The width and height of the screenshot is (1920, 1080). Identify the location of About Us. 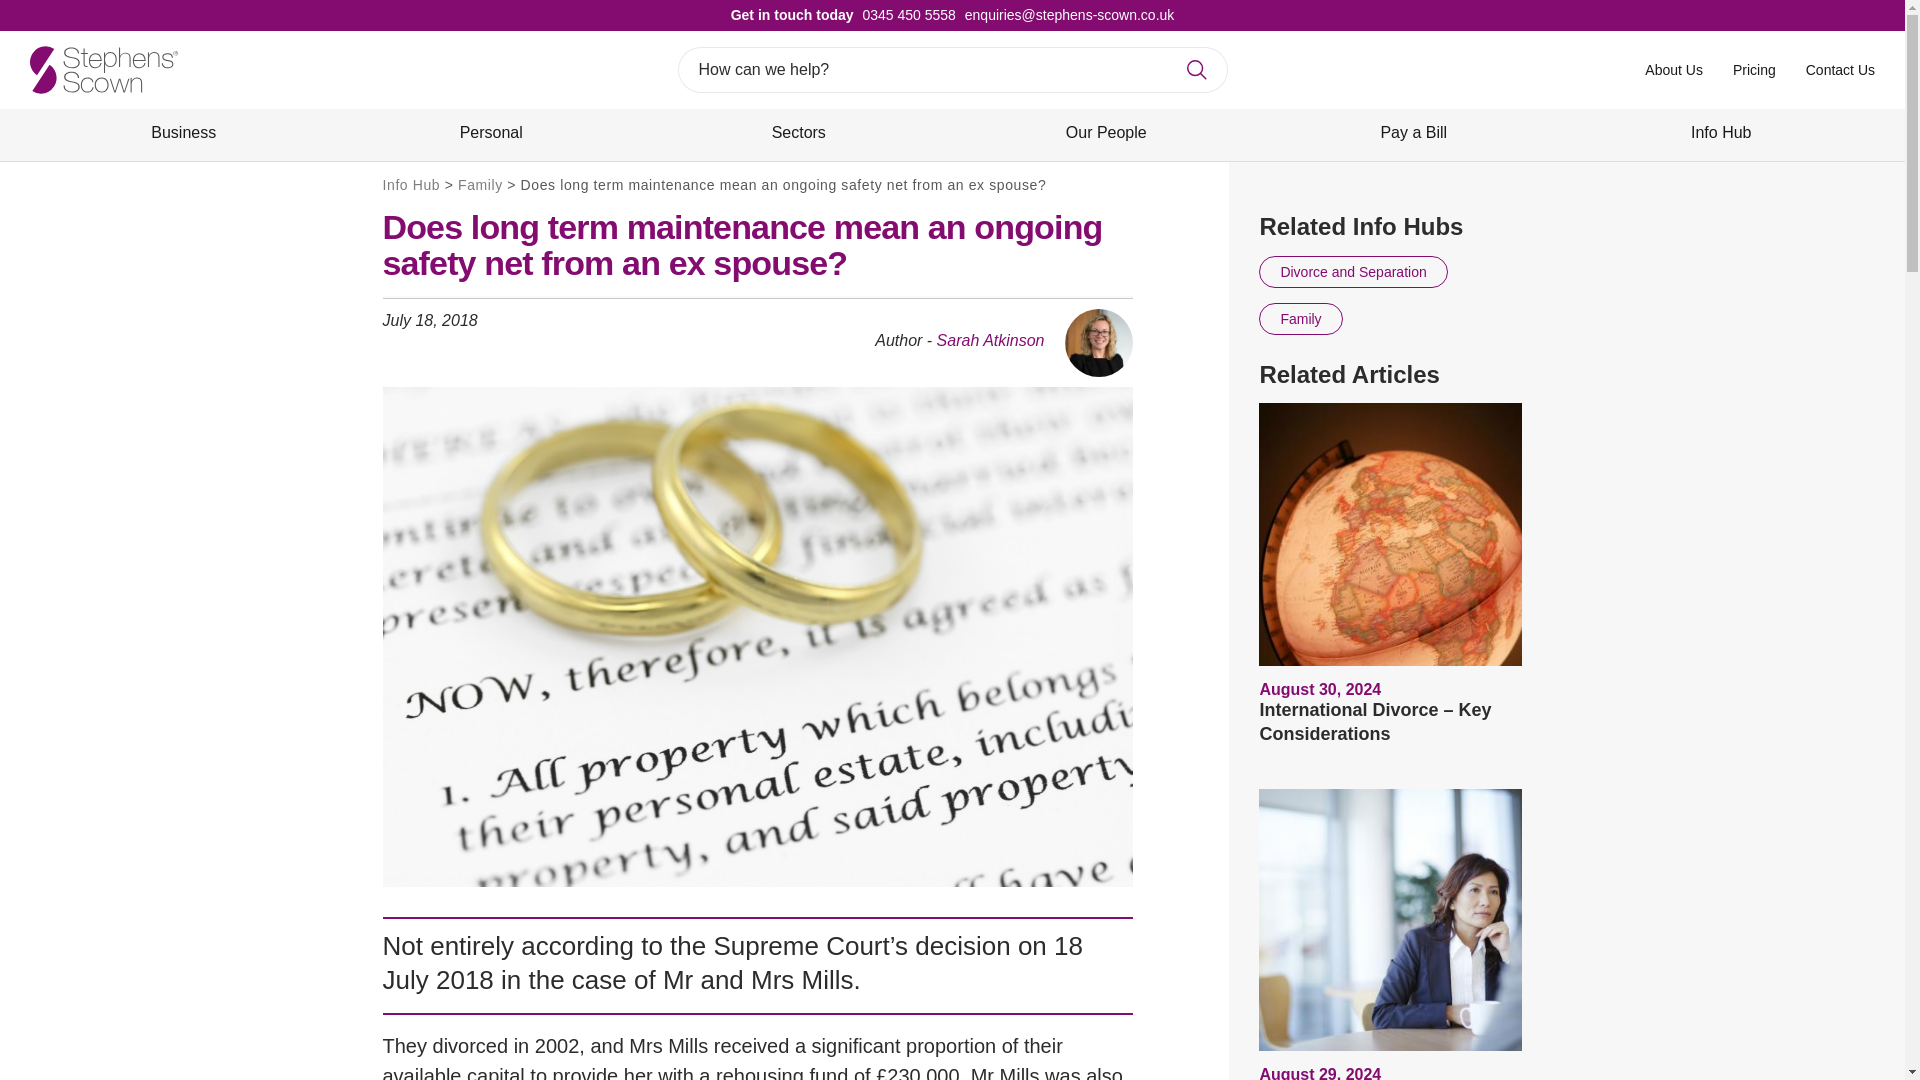
(1674, 69).